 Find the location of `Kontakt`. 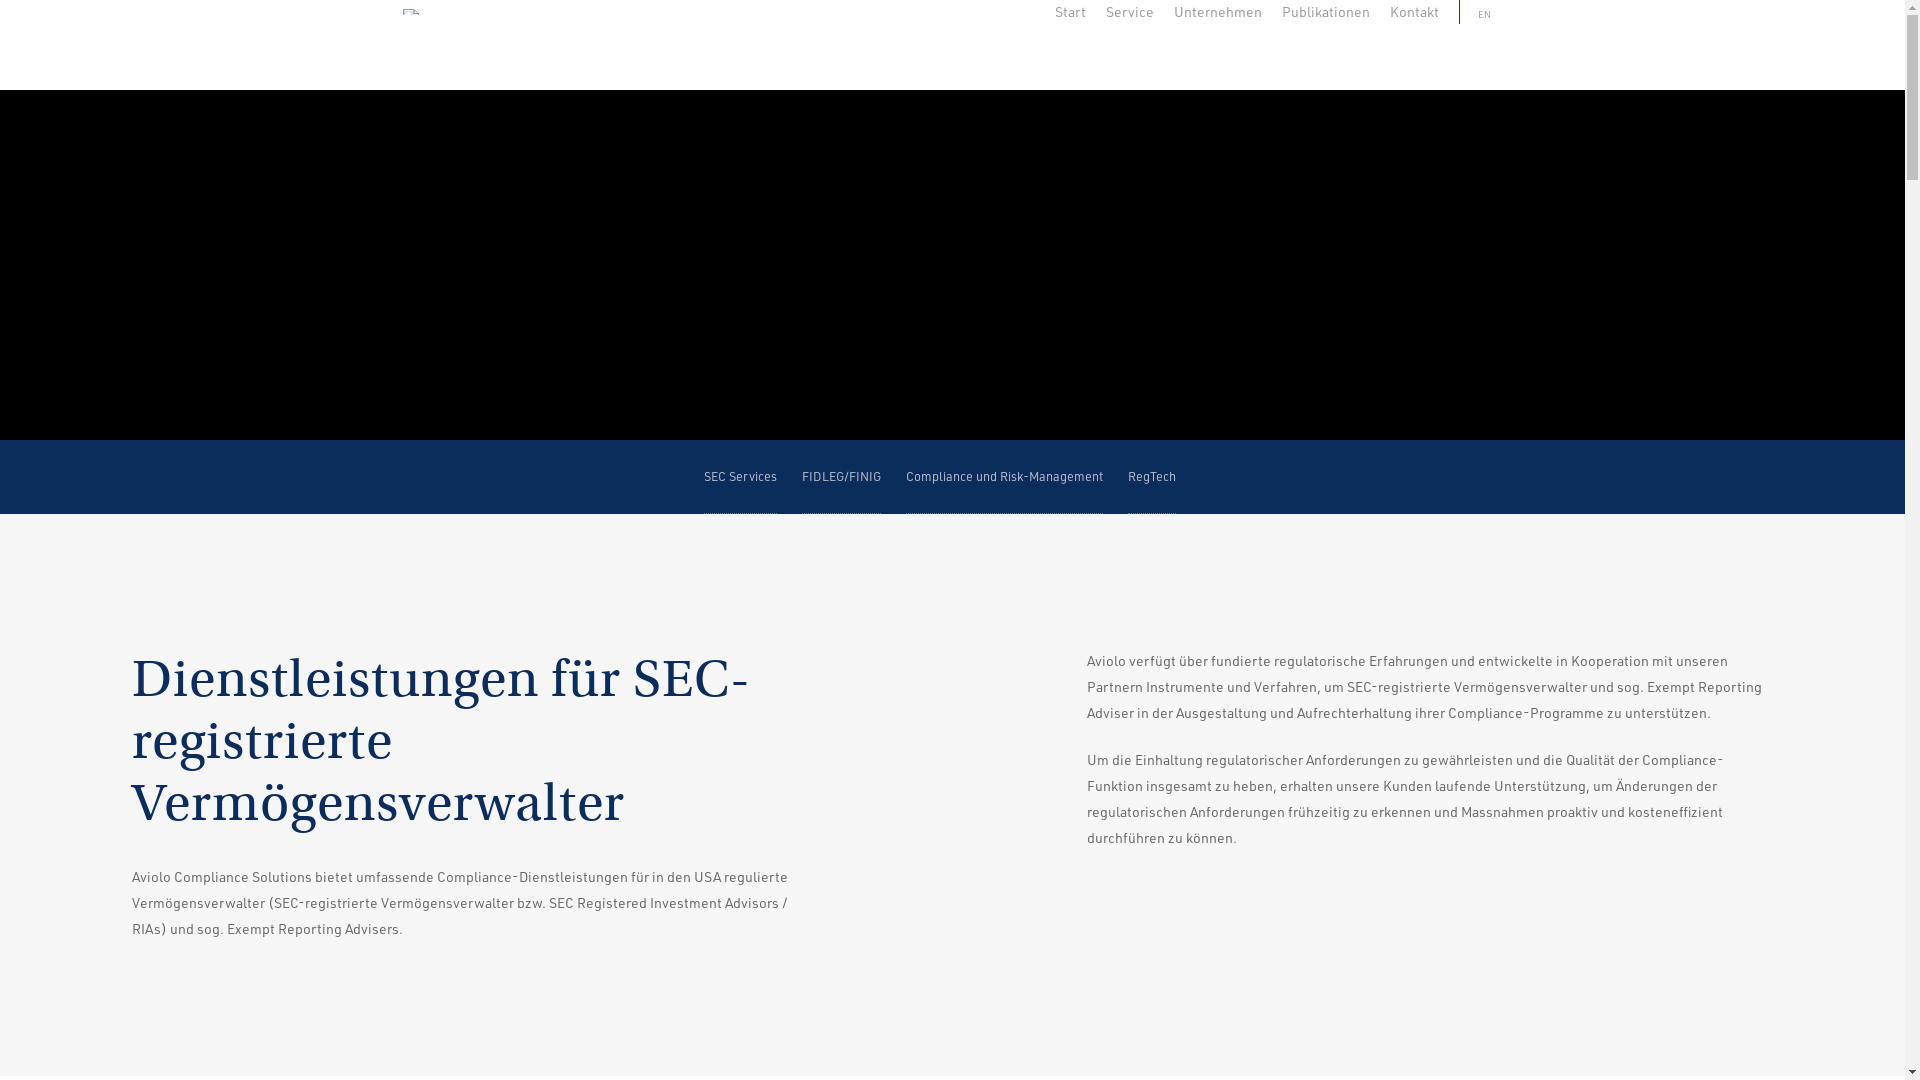

Kontakt is located at coordinates (1414, 12).